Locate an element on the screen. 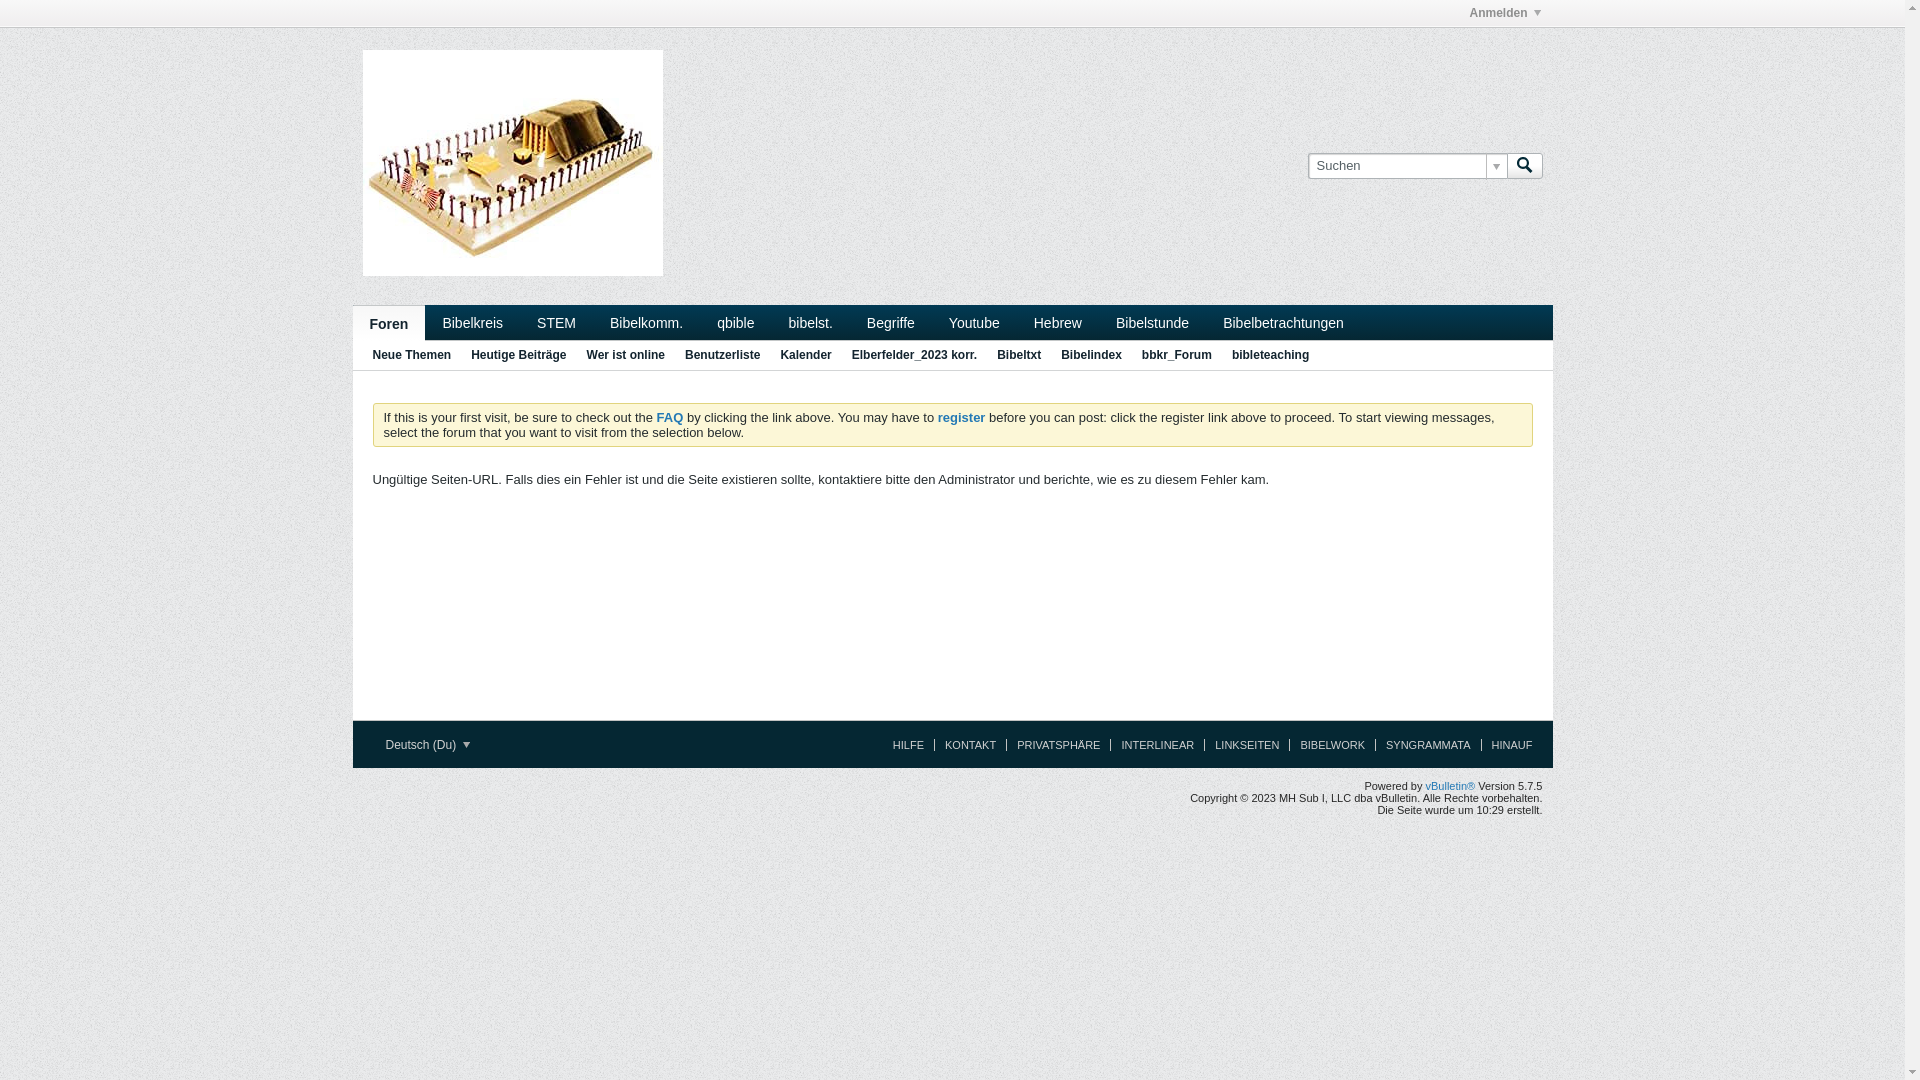 The height and width of the screenshot is (1080, 1920). Begriffe is located at coordinates (891, 322).